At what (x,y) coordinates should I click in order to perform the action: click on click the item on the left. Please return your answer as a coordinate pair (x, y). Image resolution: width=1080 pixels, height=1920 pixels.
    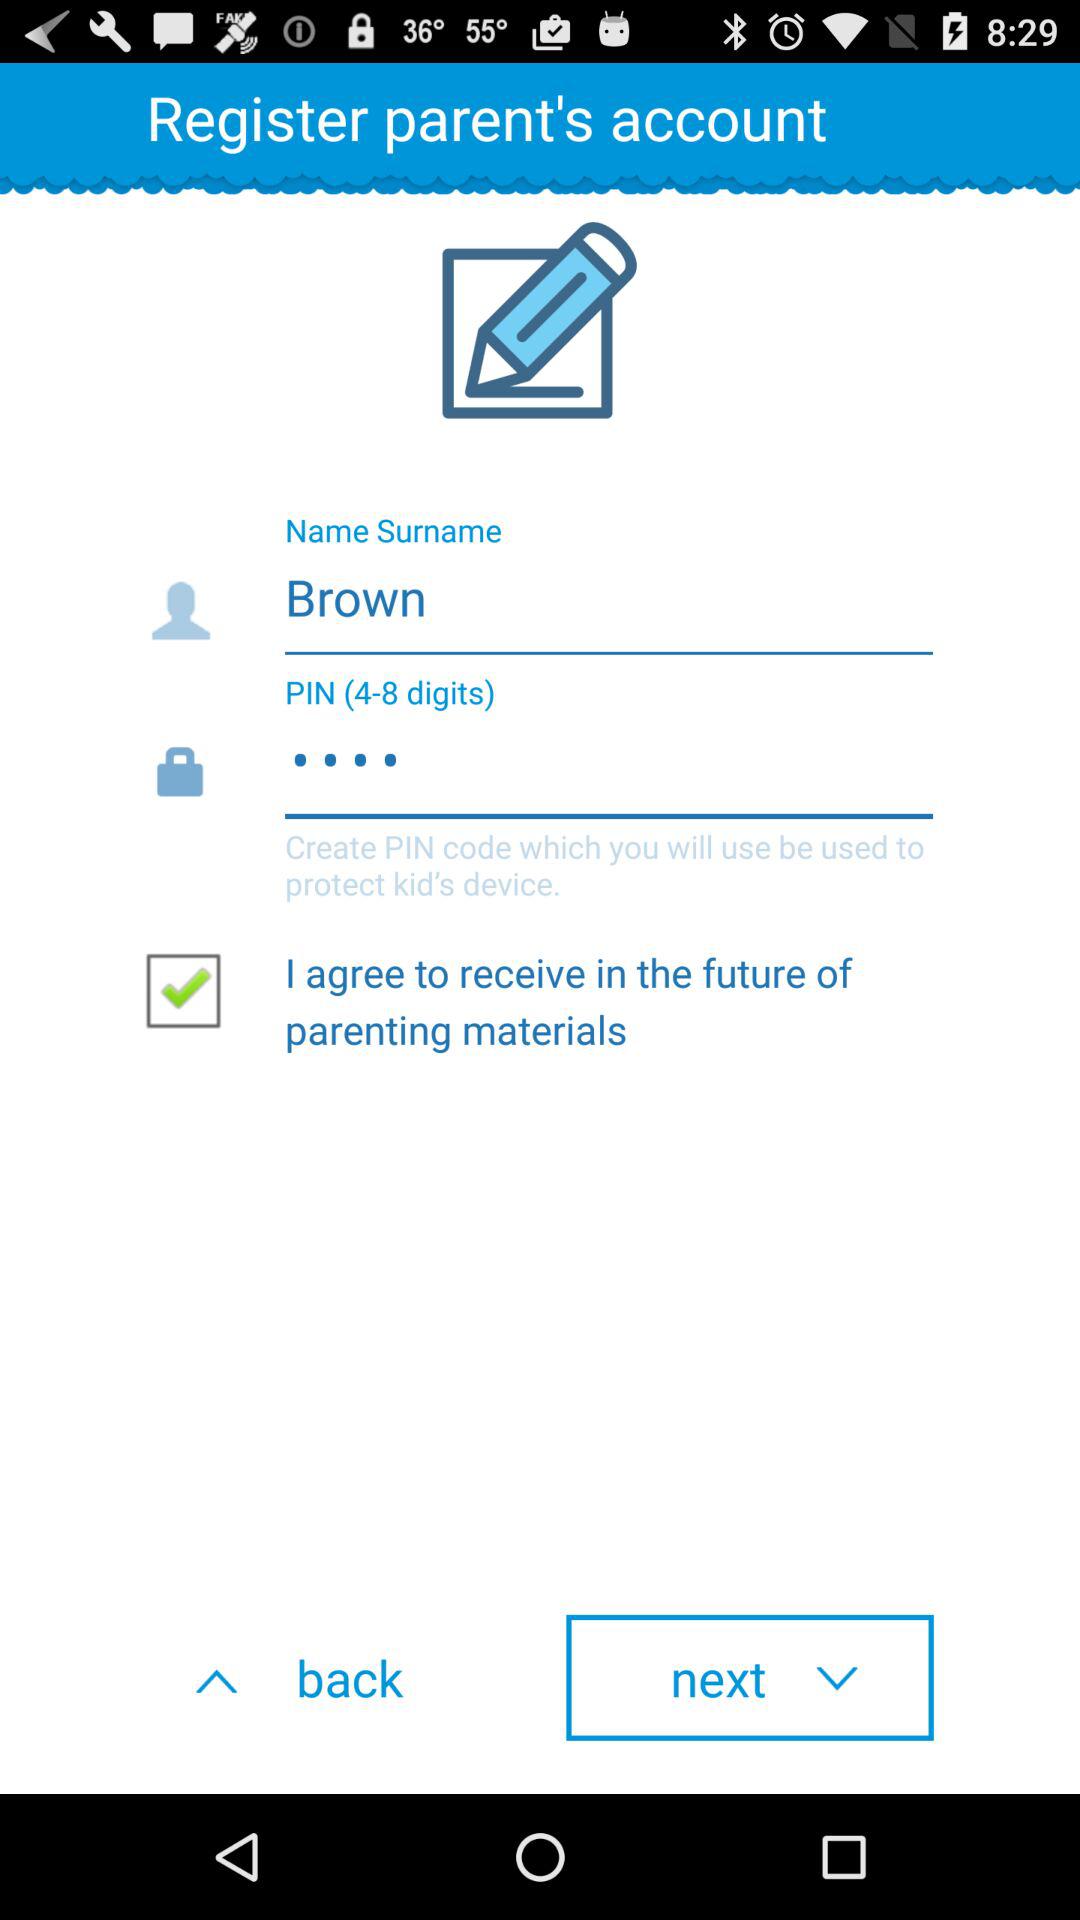
    Looking at the image, I should click on (191, 989).